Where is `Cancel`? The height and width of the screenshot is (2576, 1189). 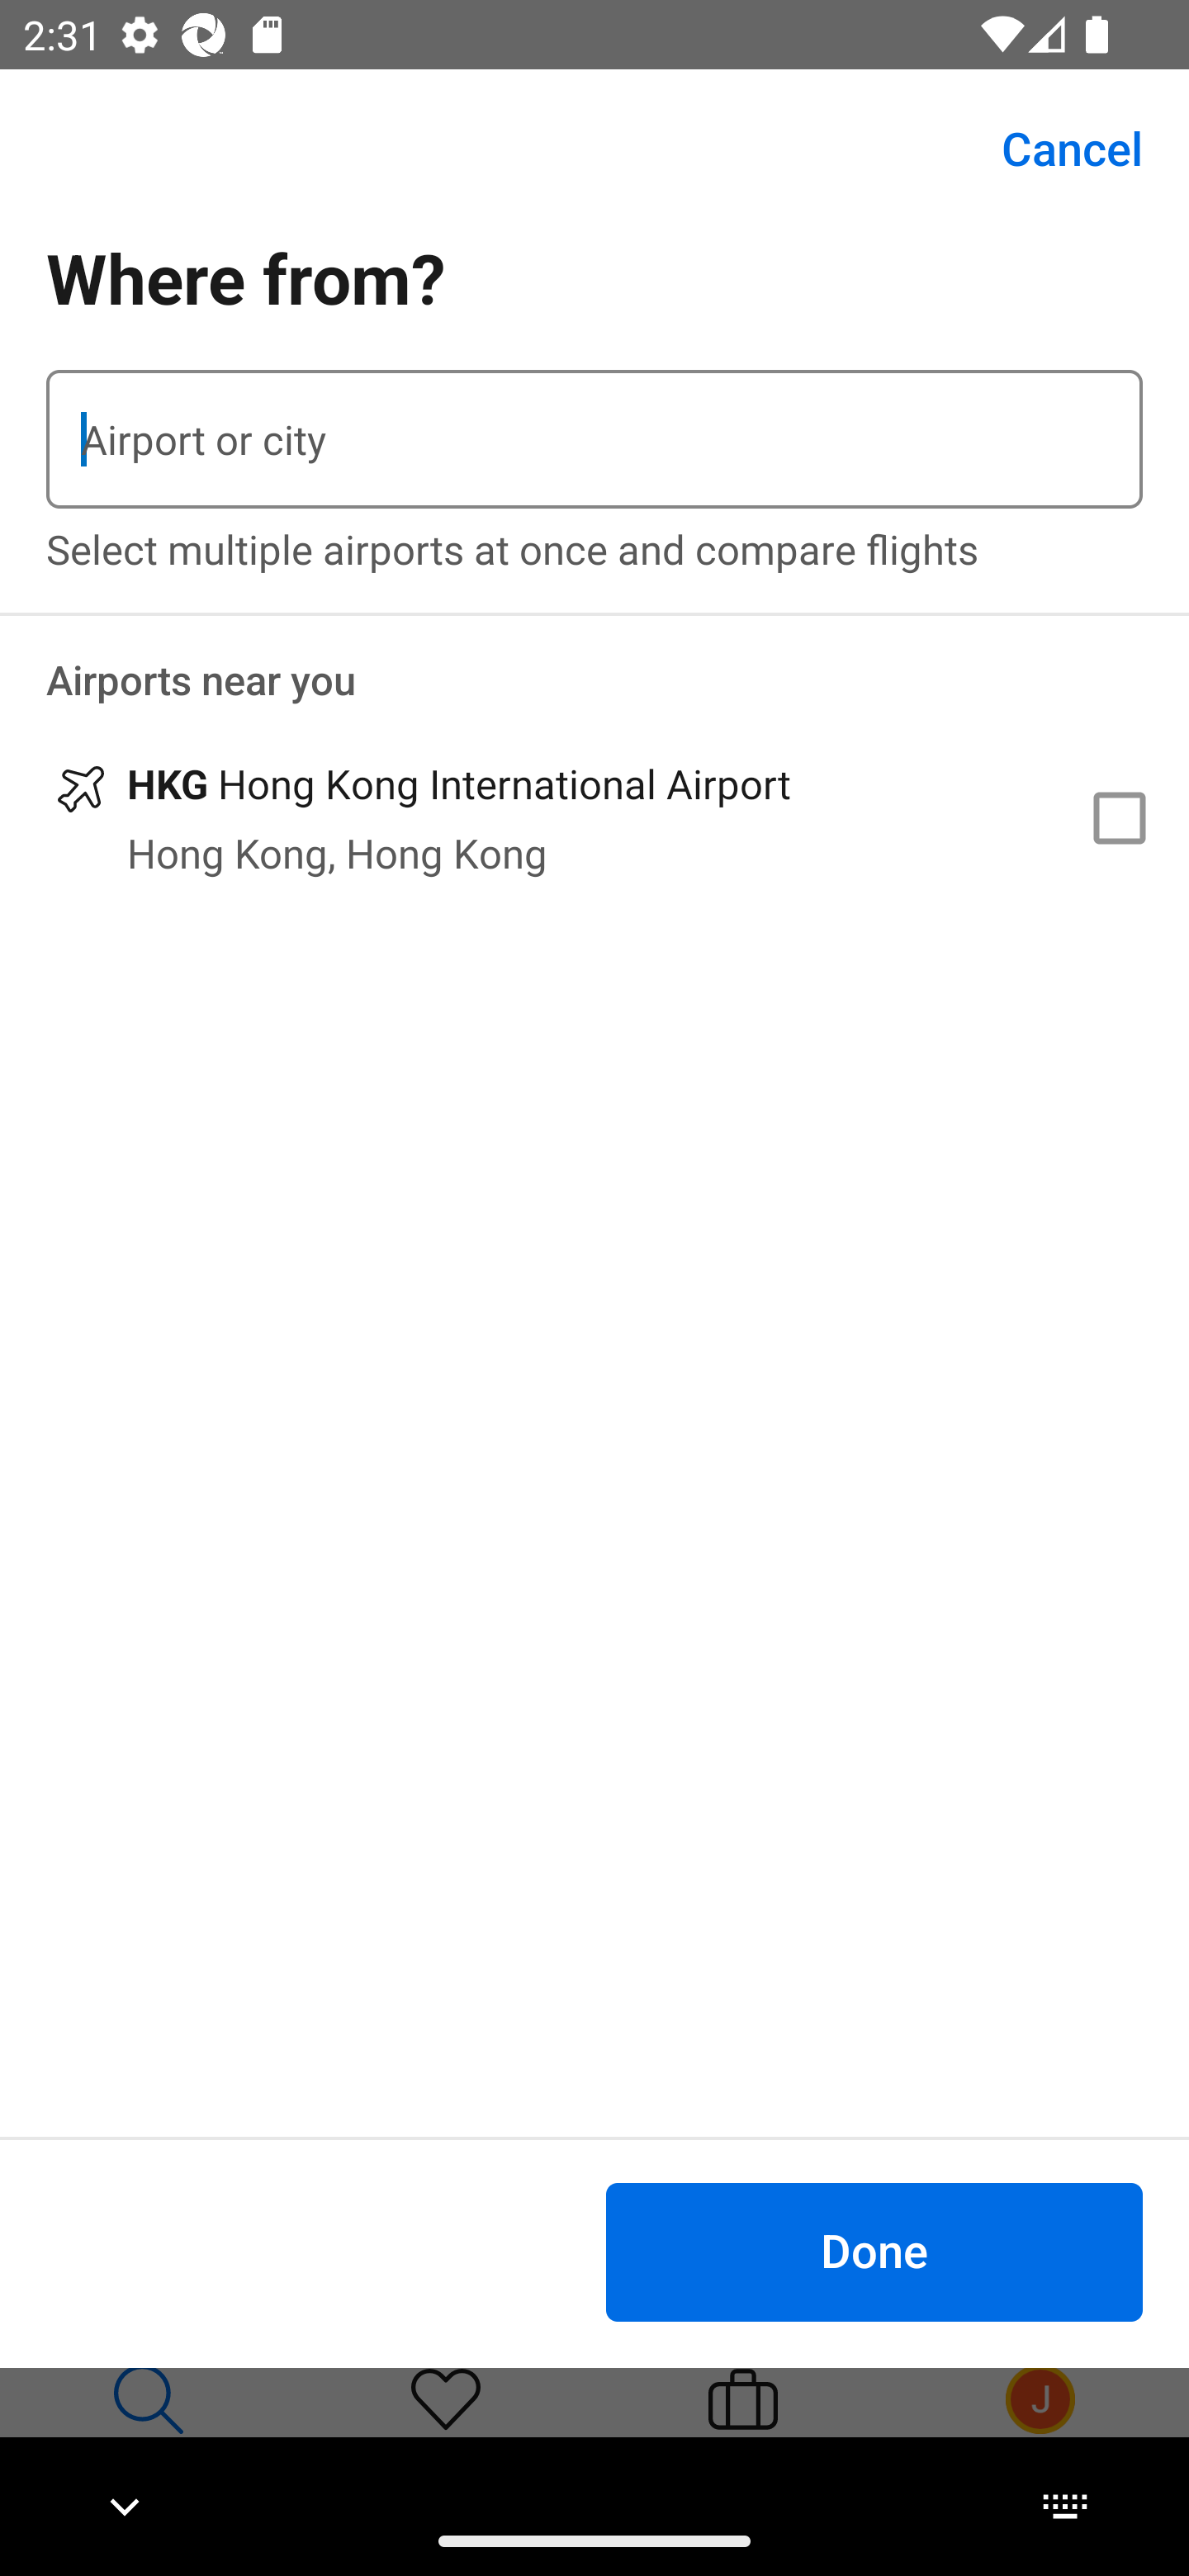 Cancel is located at coordinates (1054, 149).